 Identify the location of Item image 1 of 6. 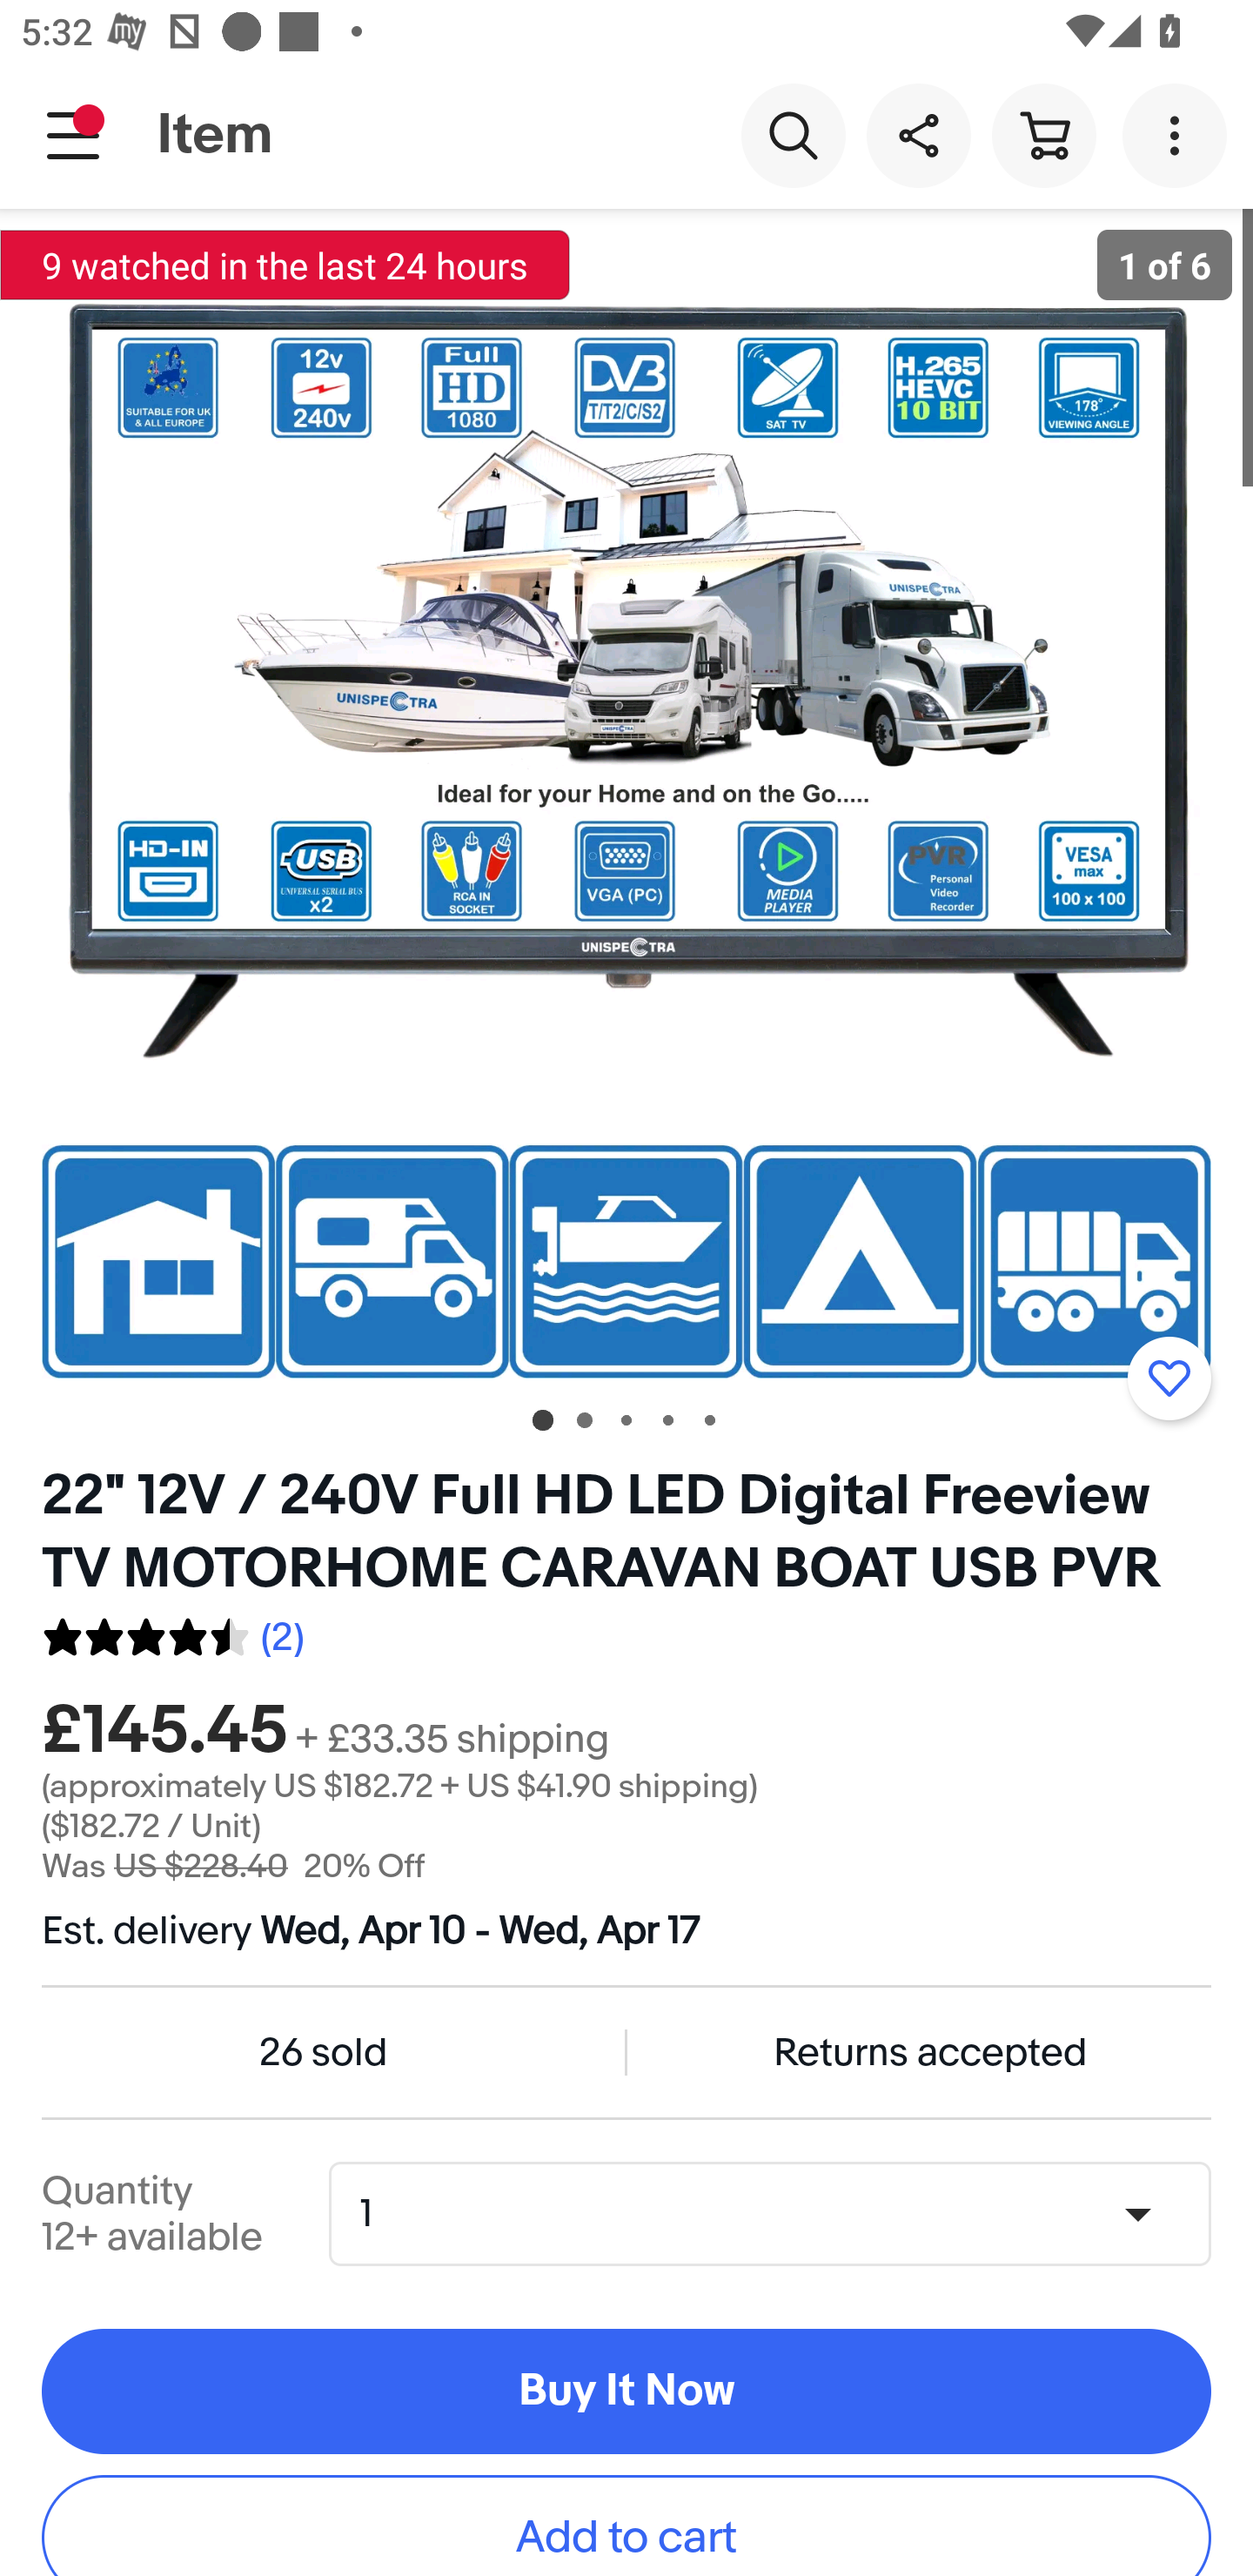
(626, 793).